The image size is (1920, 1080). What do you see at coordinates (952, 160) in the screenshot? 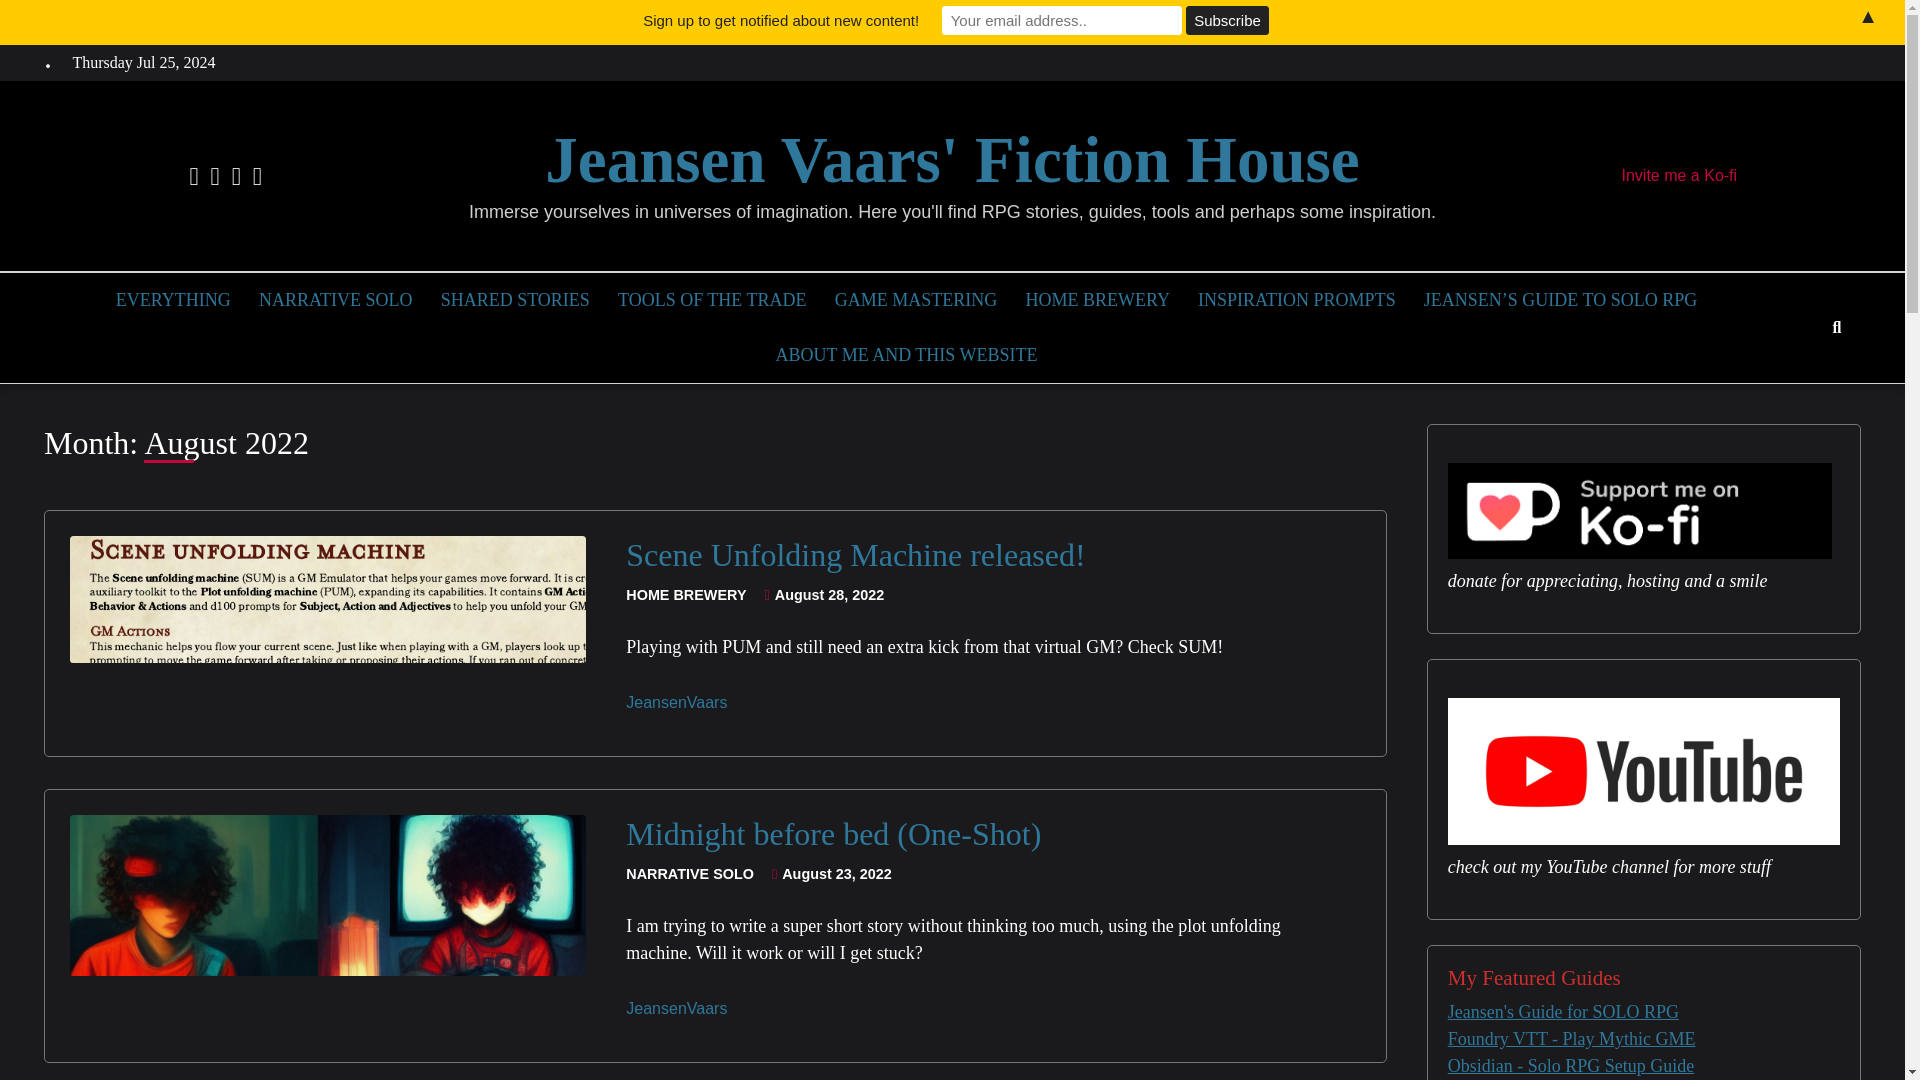
I see `Jeansen Vaars' Fiction House` at bounding box center [952, 160].